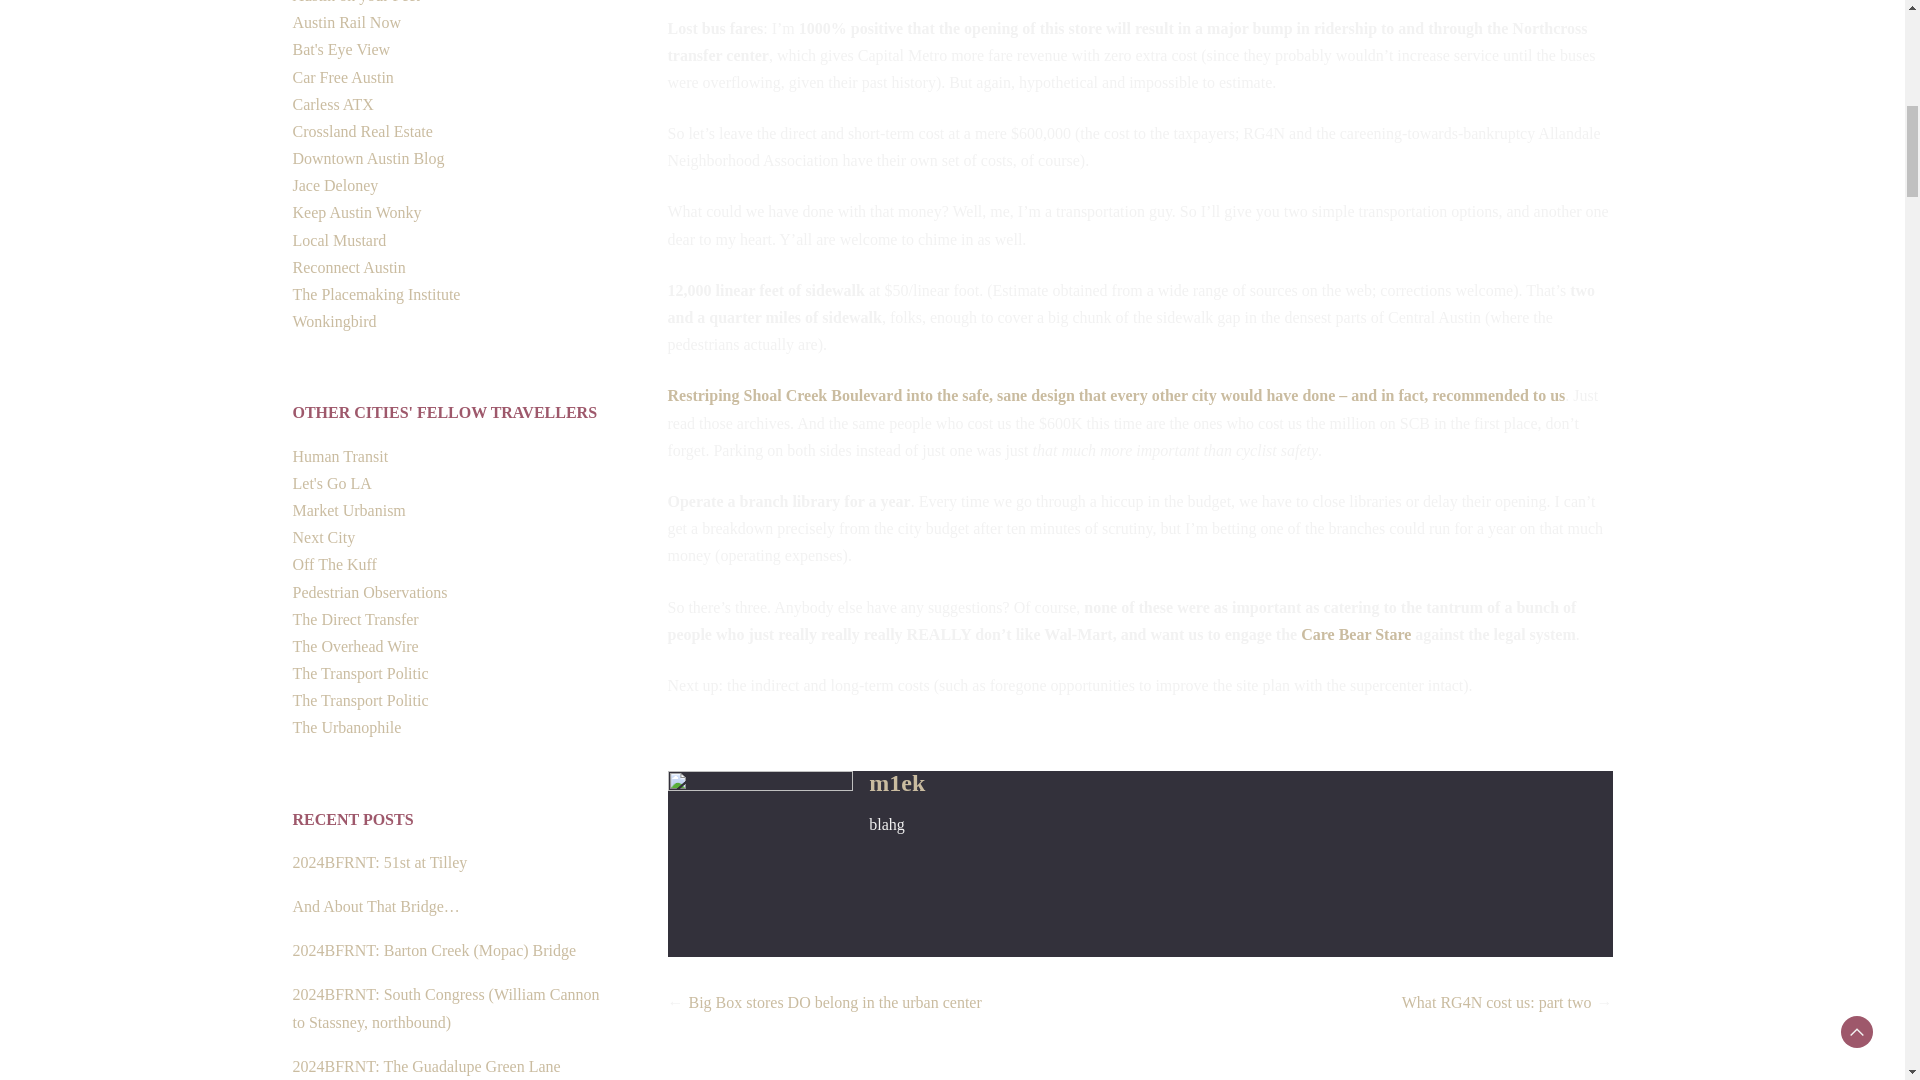 This screenshot has width=1920, height=1080. I want to click on Lyndon Henry and Dave Dobbs, so click(345, 22).